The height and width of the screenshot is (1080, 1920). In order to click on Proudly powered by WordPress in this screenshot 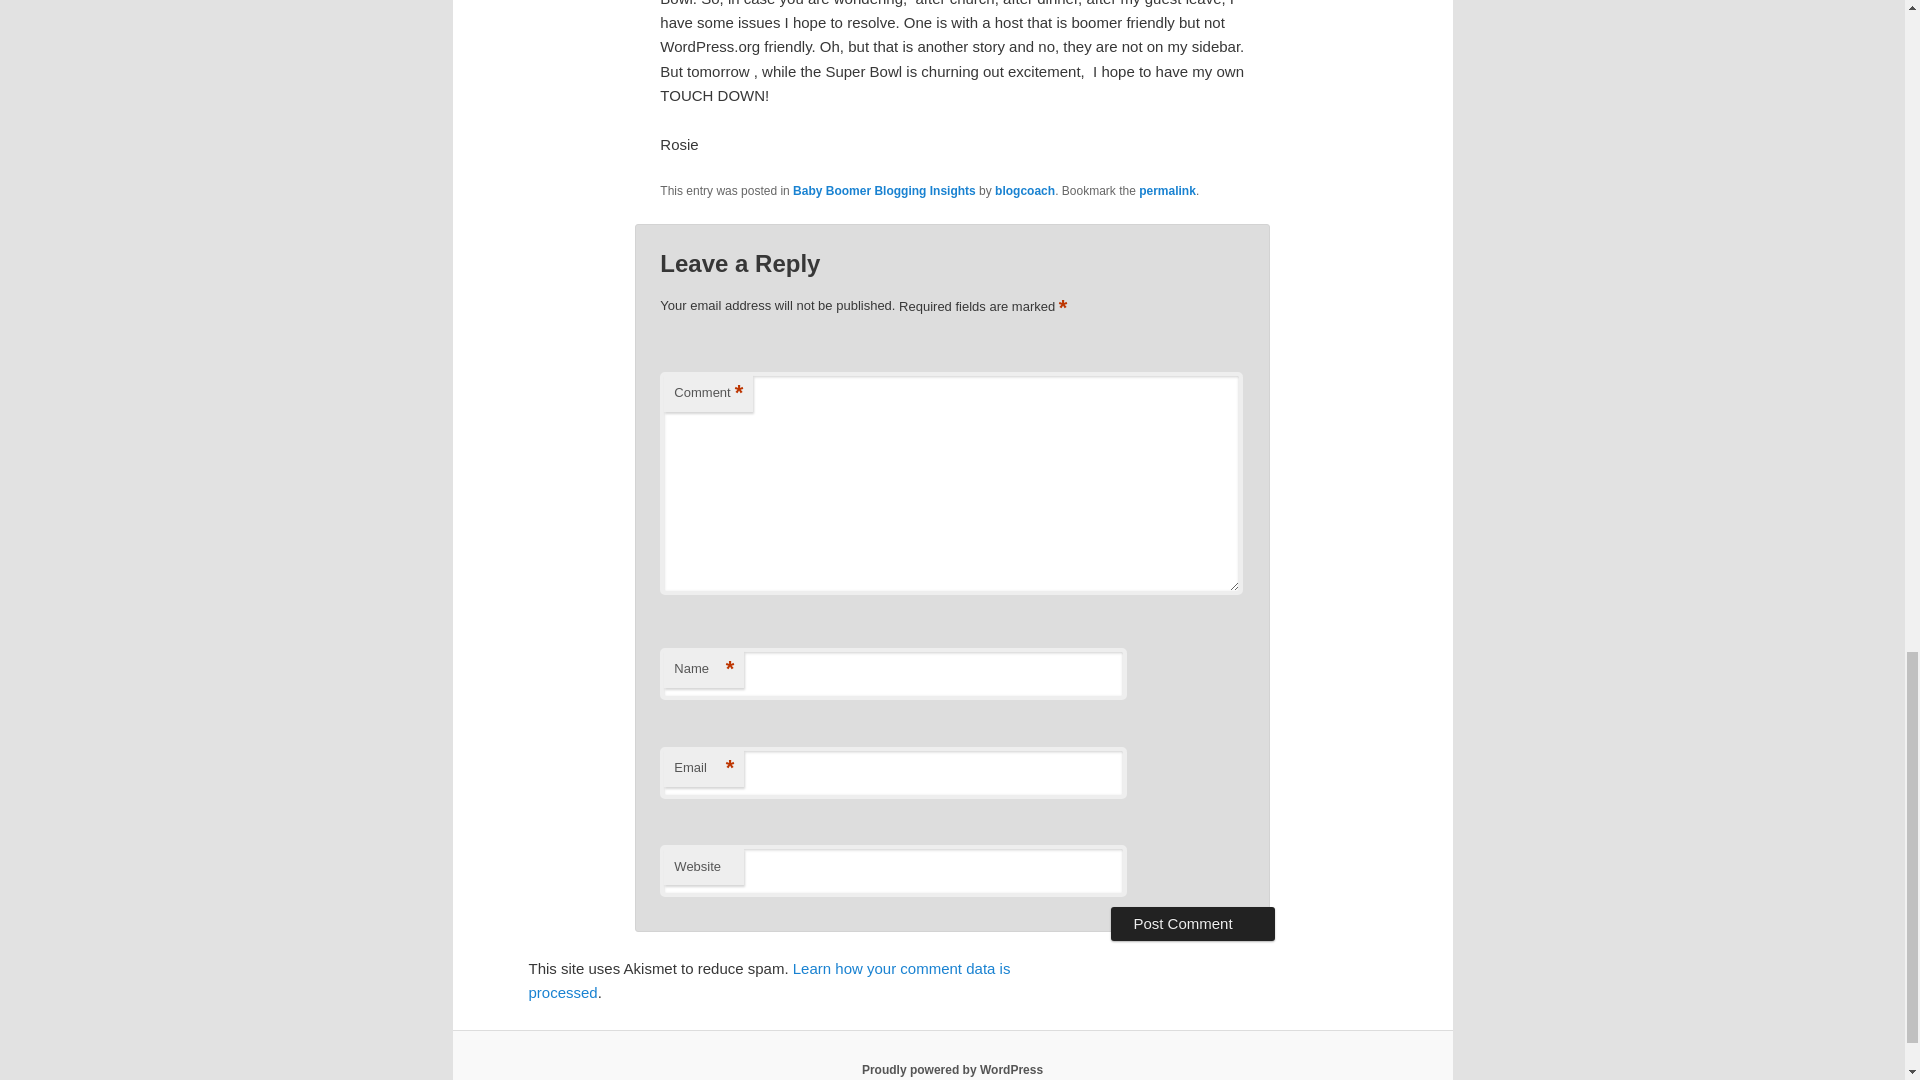, I will do `click(952, 1069)`.